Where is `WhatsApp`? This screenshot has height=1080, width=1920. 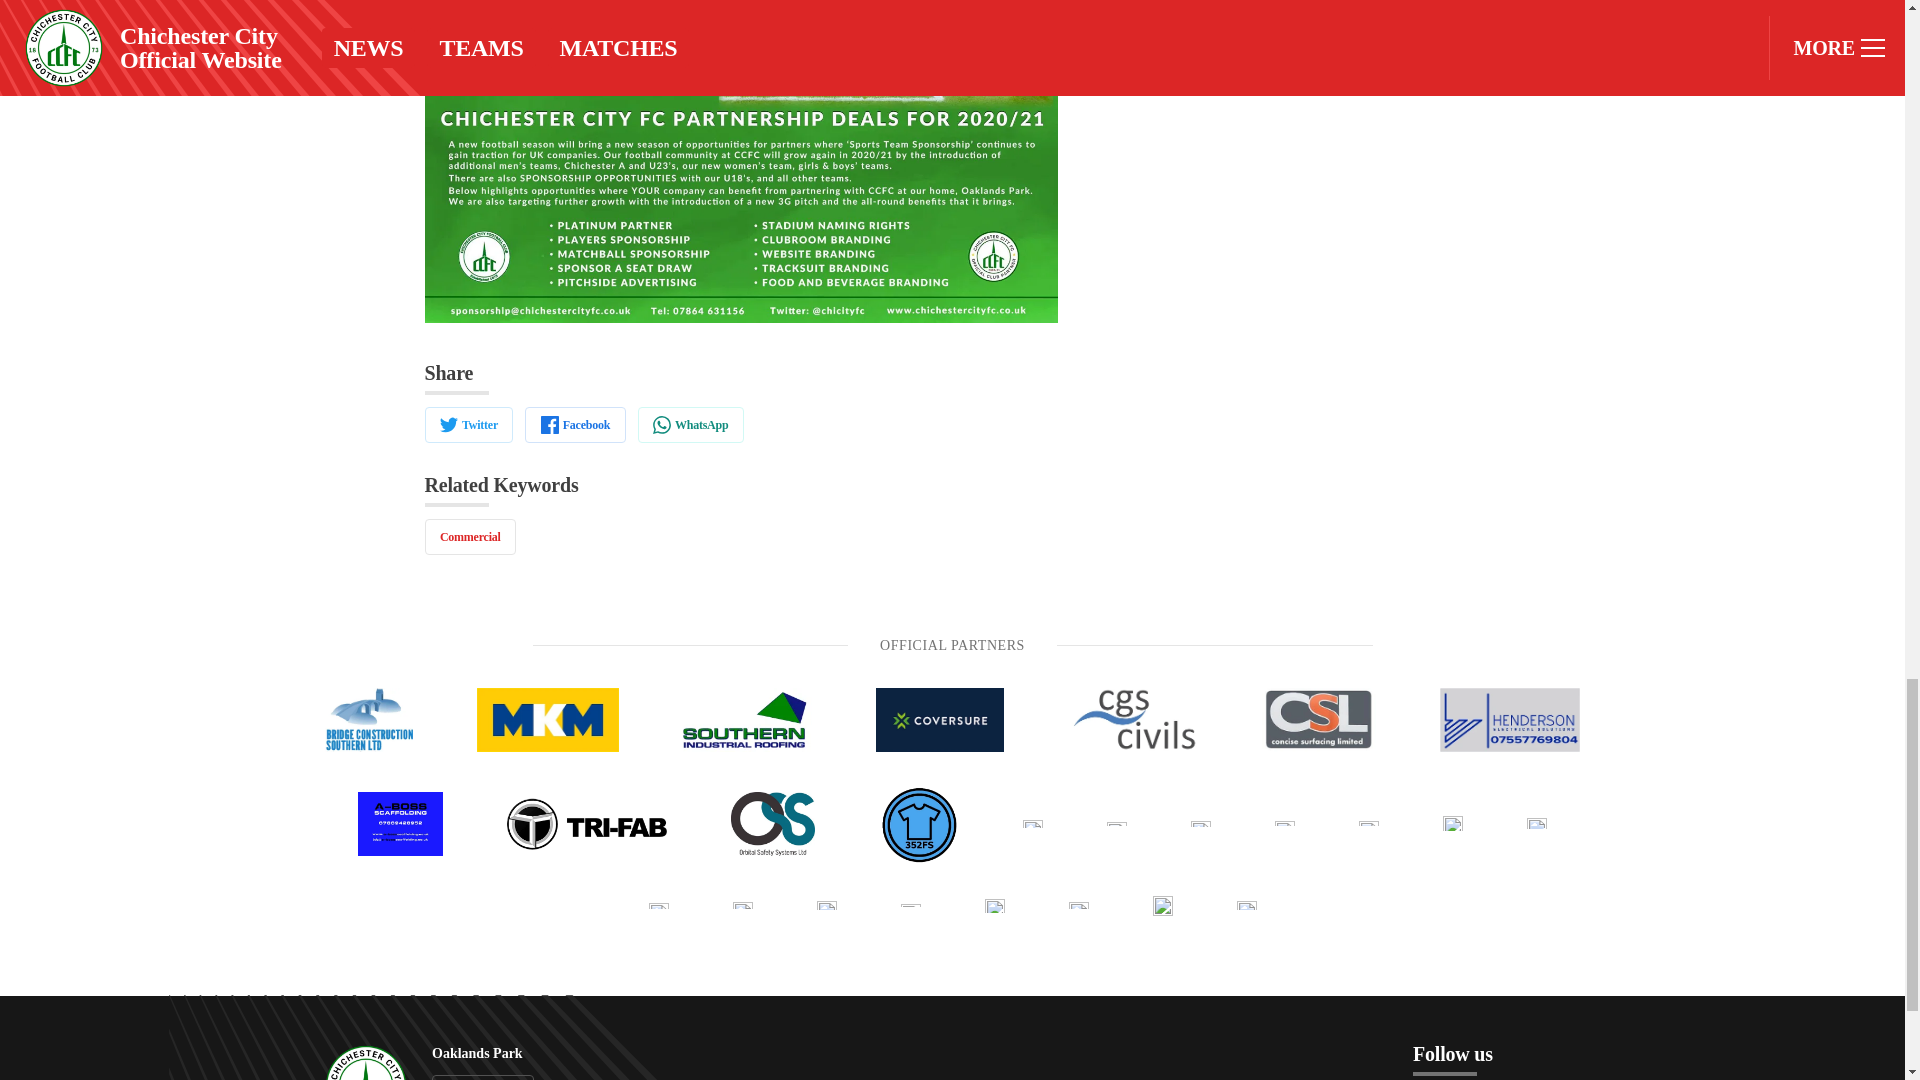 WhatsApp is located at coordinates (690, 424).